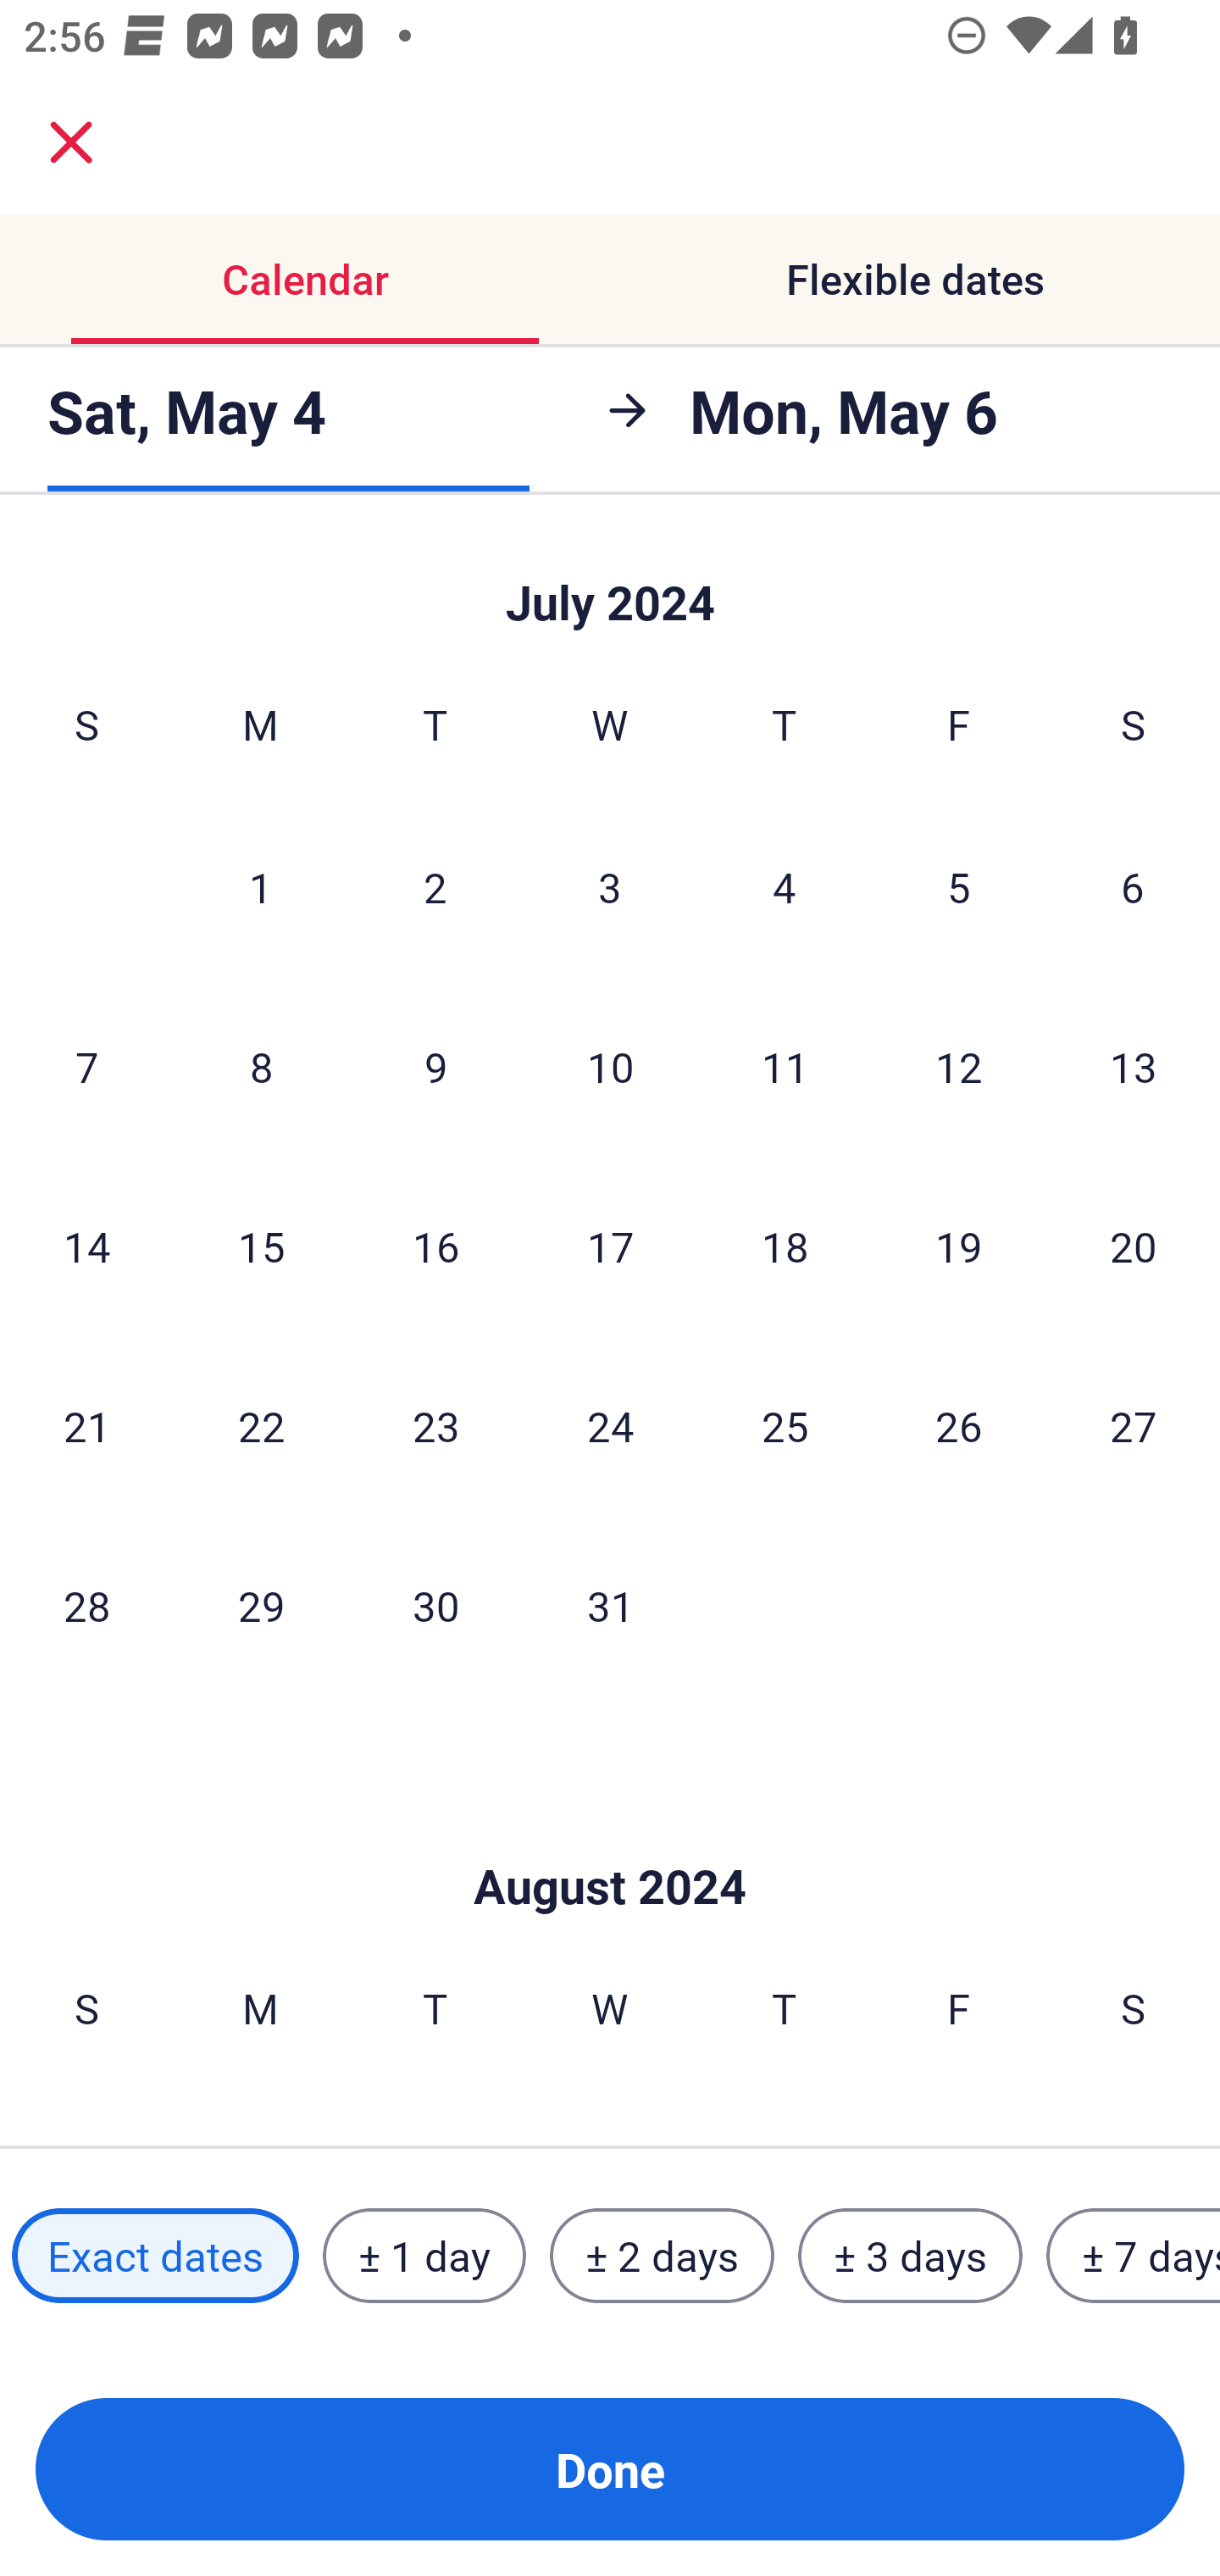 The image size is (1220, 2576). Describe the element at coordinates (71, 142) in the screenshot. I see `close.` at that location.